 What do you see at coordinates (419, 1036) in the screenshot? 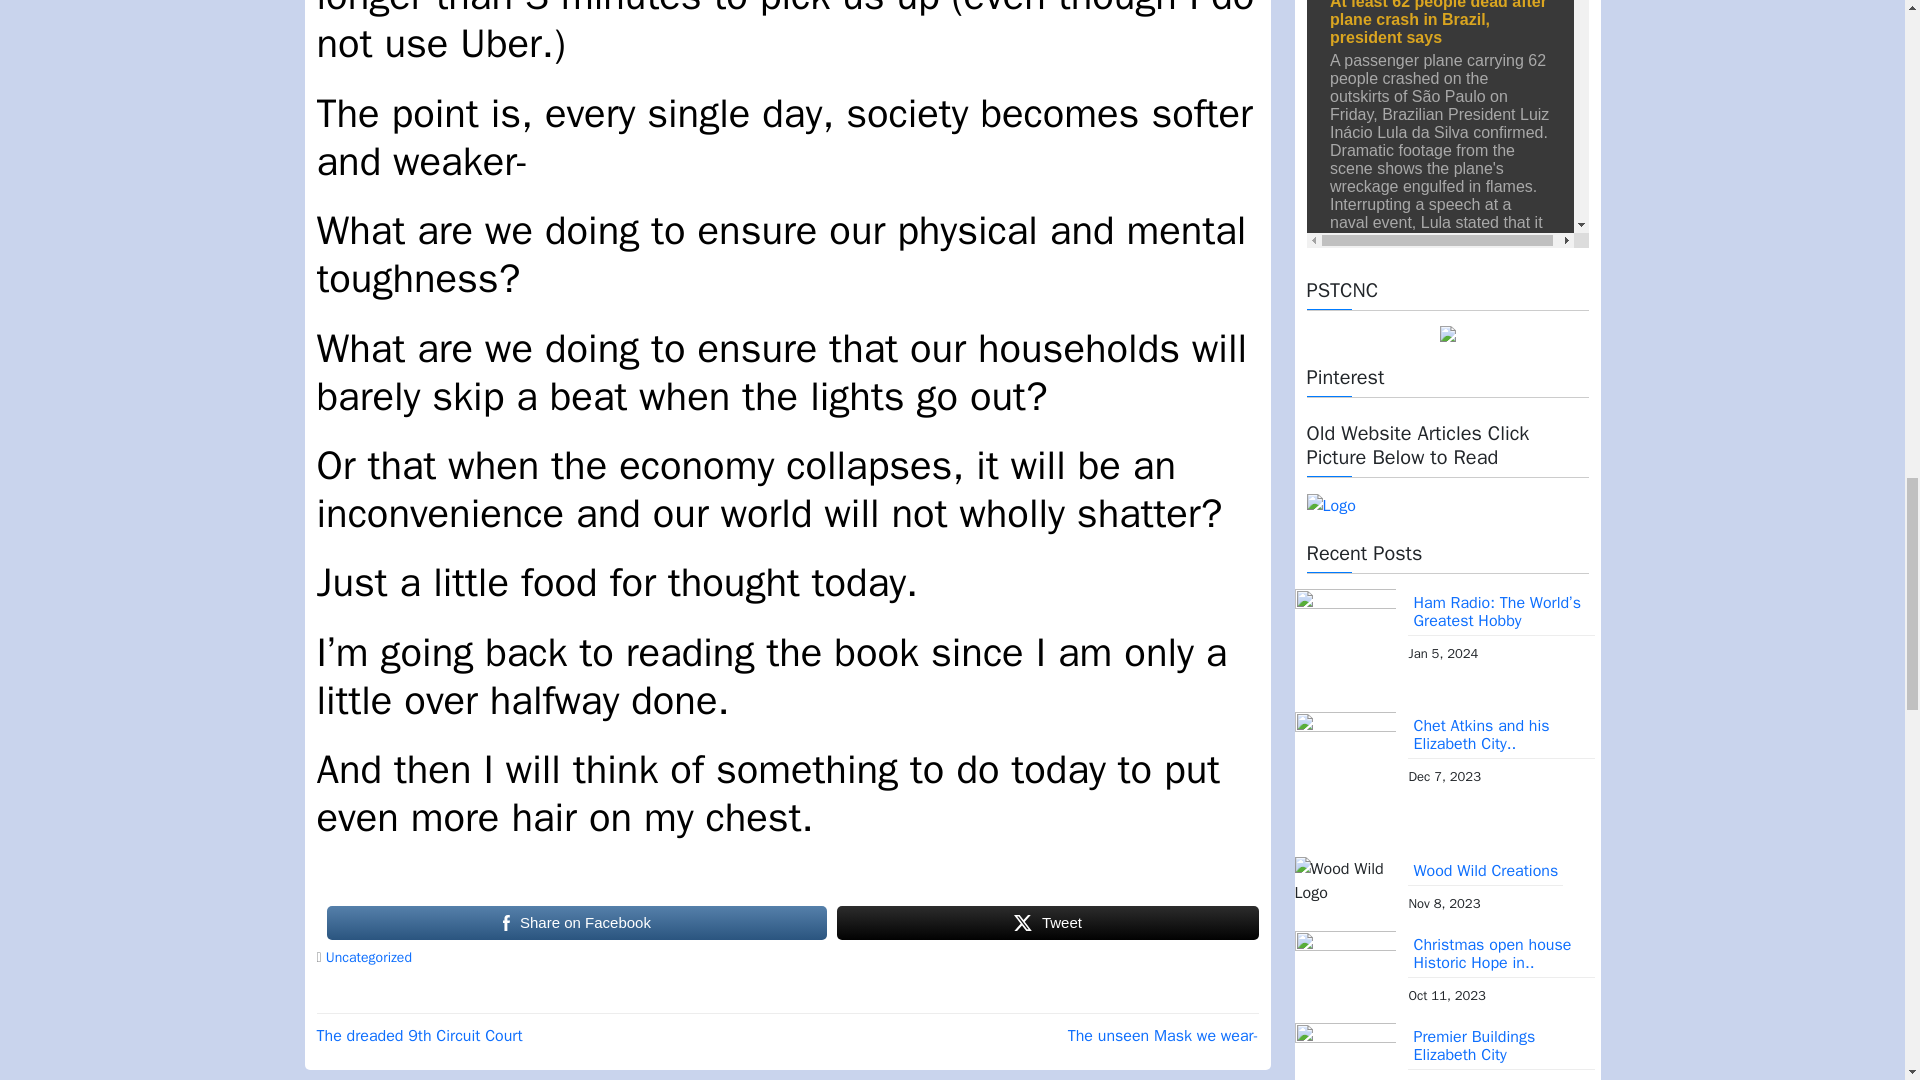
I see `The dreaded 9th Circuit Court` at bounding box center [419, 1036].